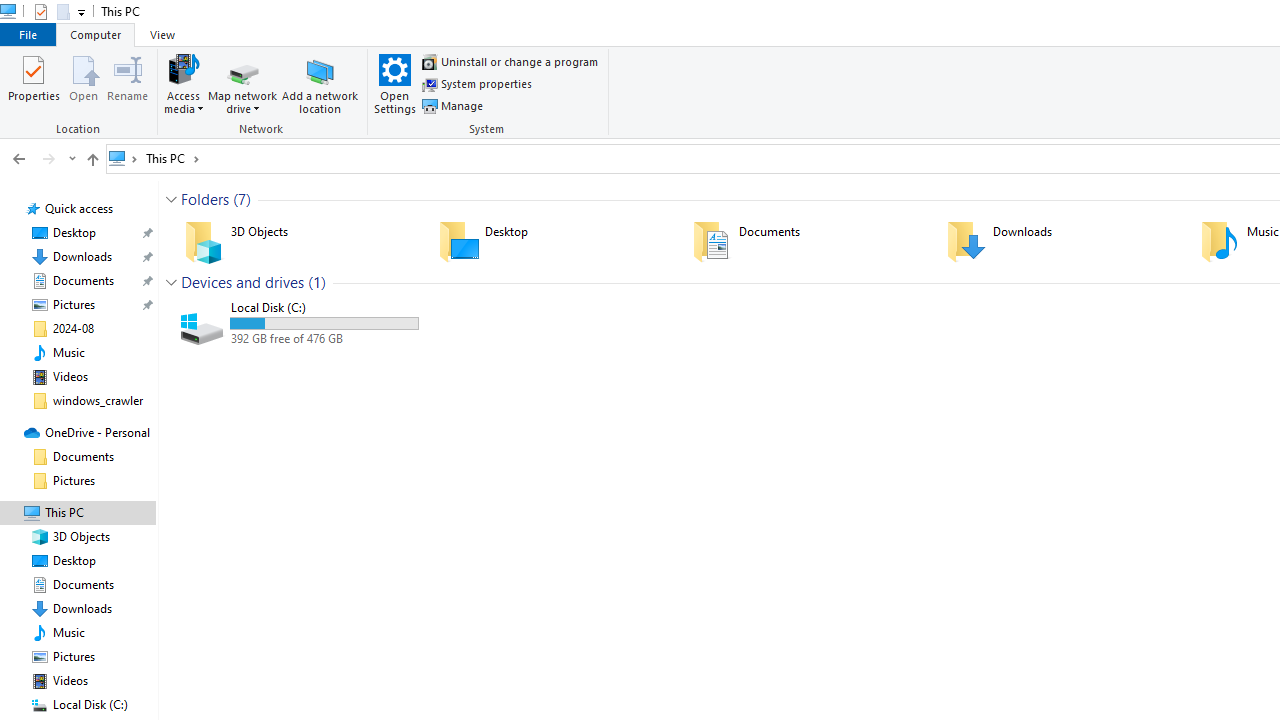  I want to click on Back to 3D Objects (Alt + Left Arrow), so click(18, 159).